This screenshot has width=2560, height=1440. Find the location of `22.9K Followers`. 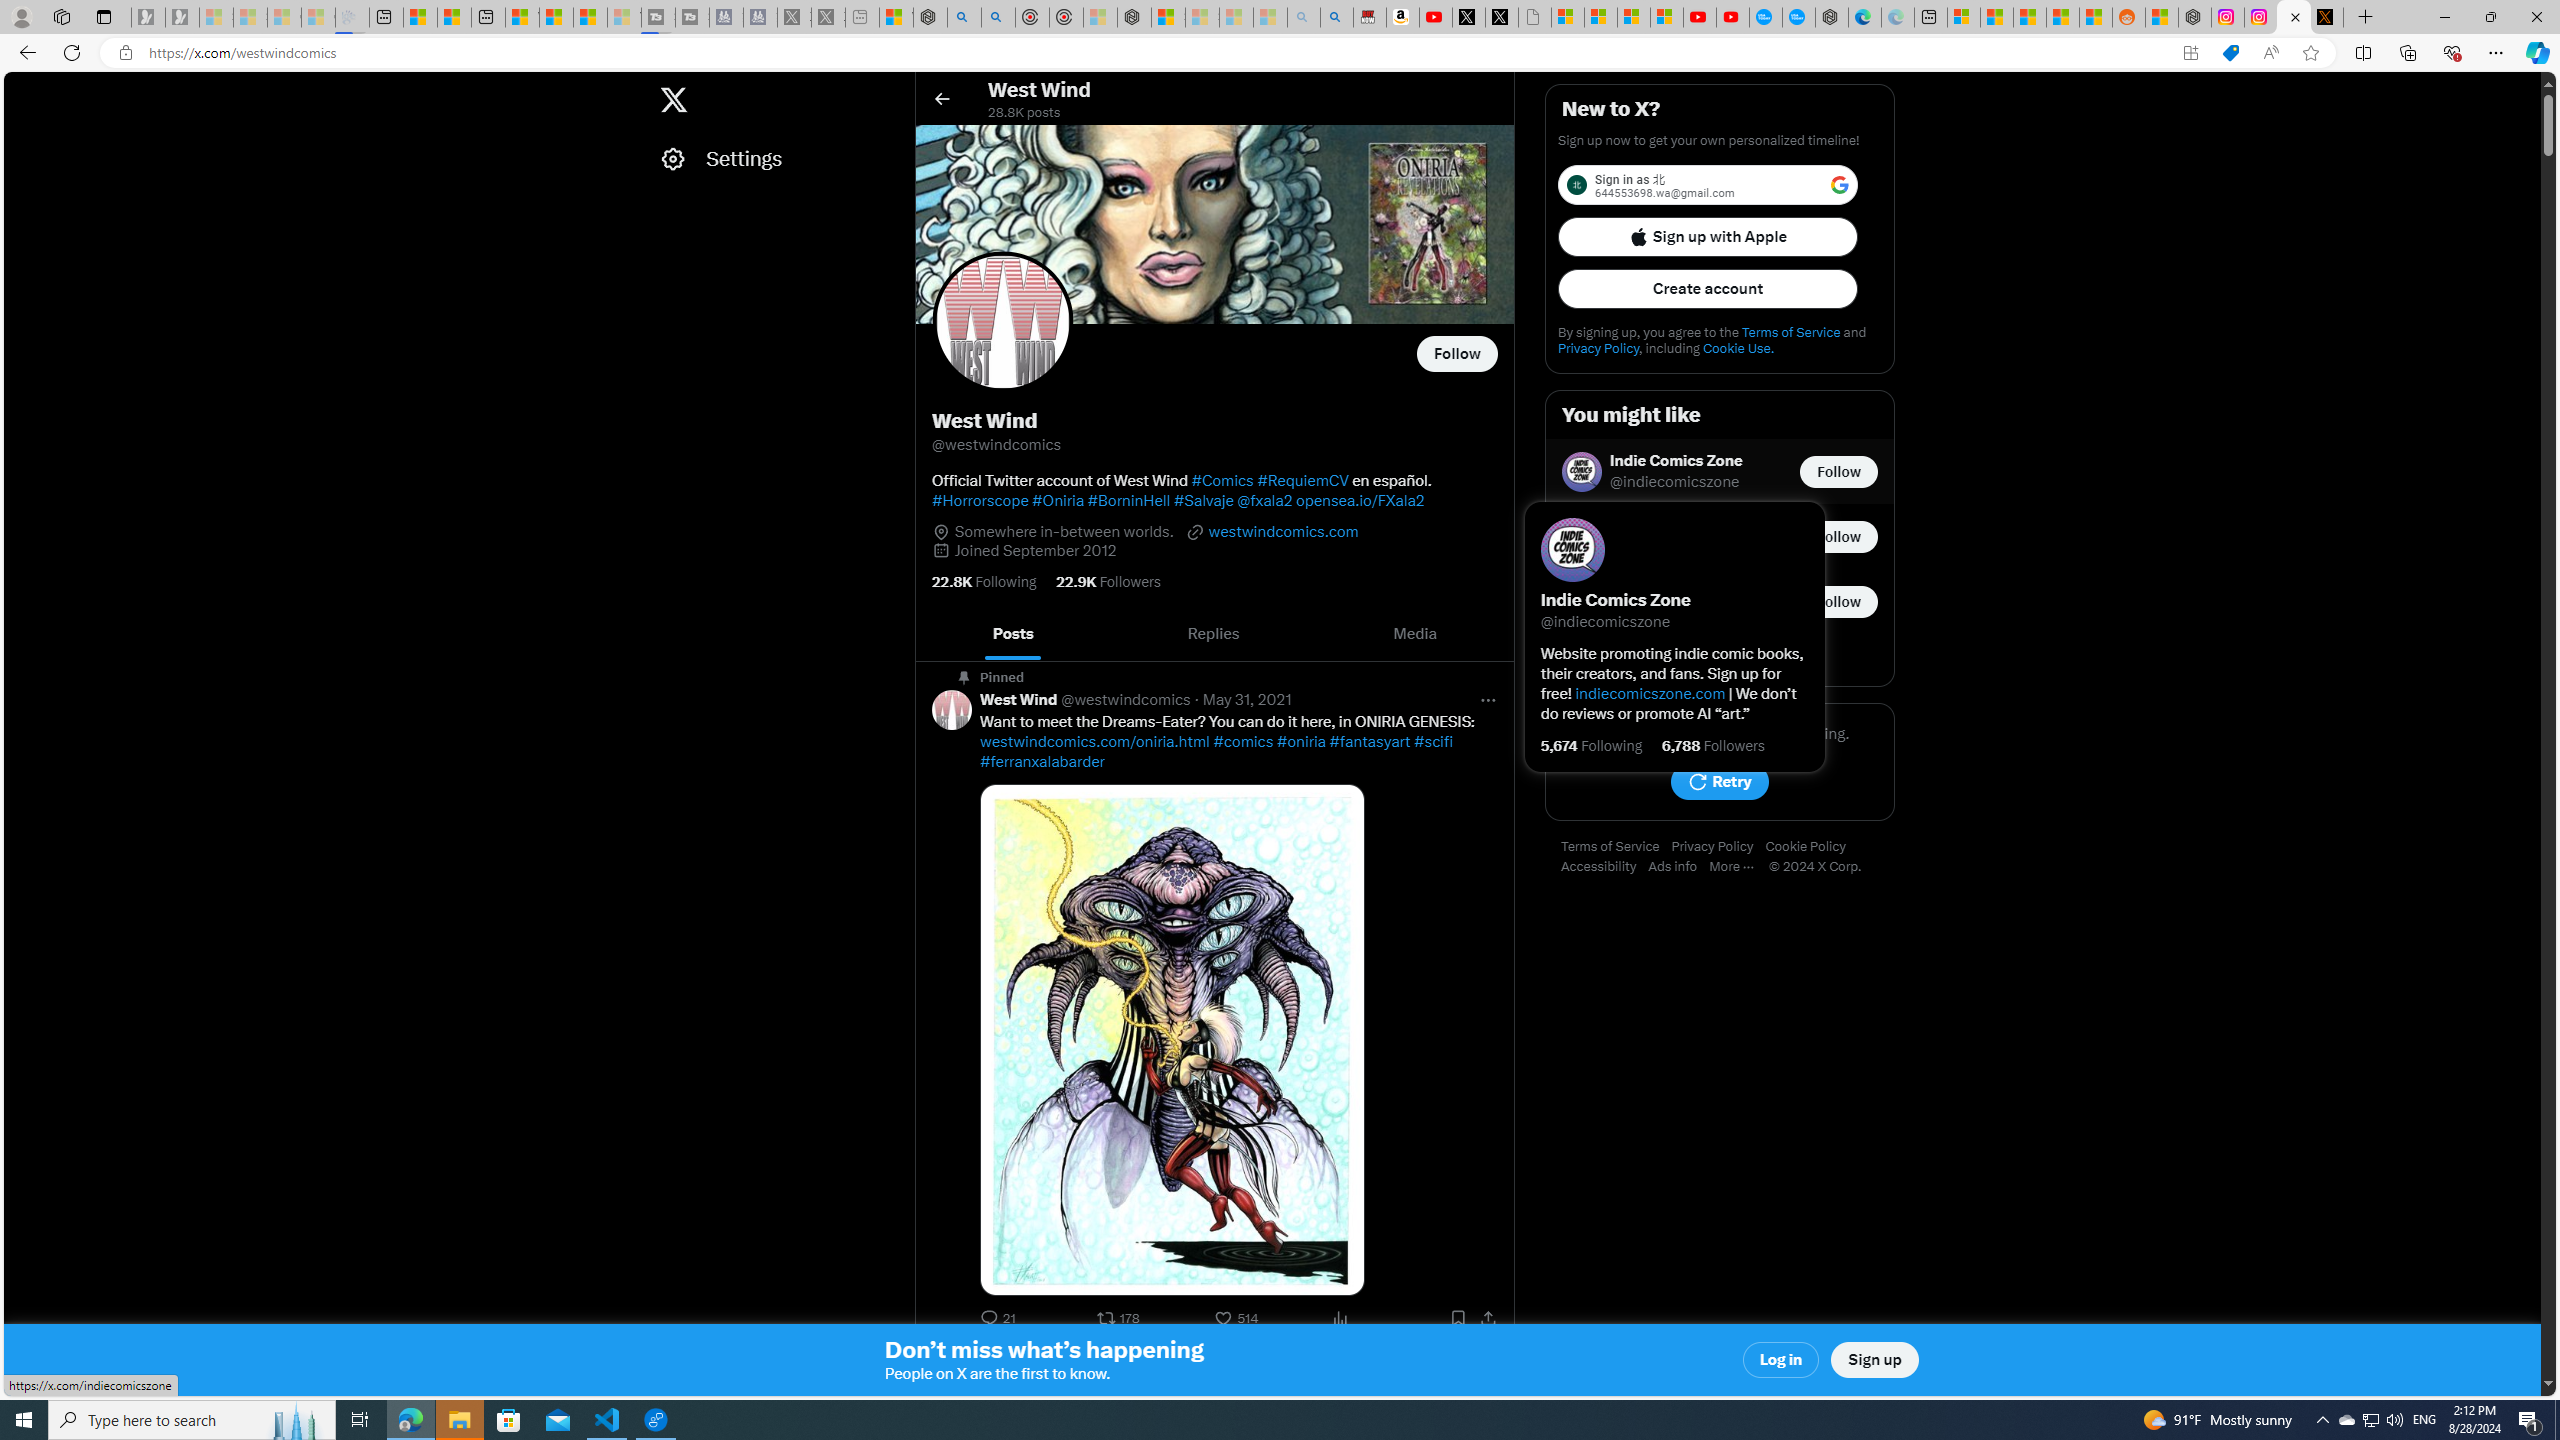

22.9K Followers is located at coordinates (1108, 582).